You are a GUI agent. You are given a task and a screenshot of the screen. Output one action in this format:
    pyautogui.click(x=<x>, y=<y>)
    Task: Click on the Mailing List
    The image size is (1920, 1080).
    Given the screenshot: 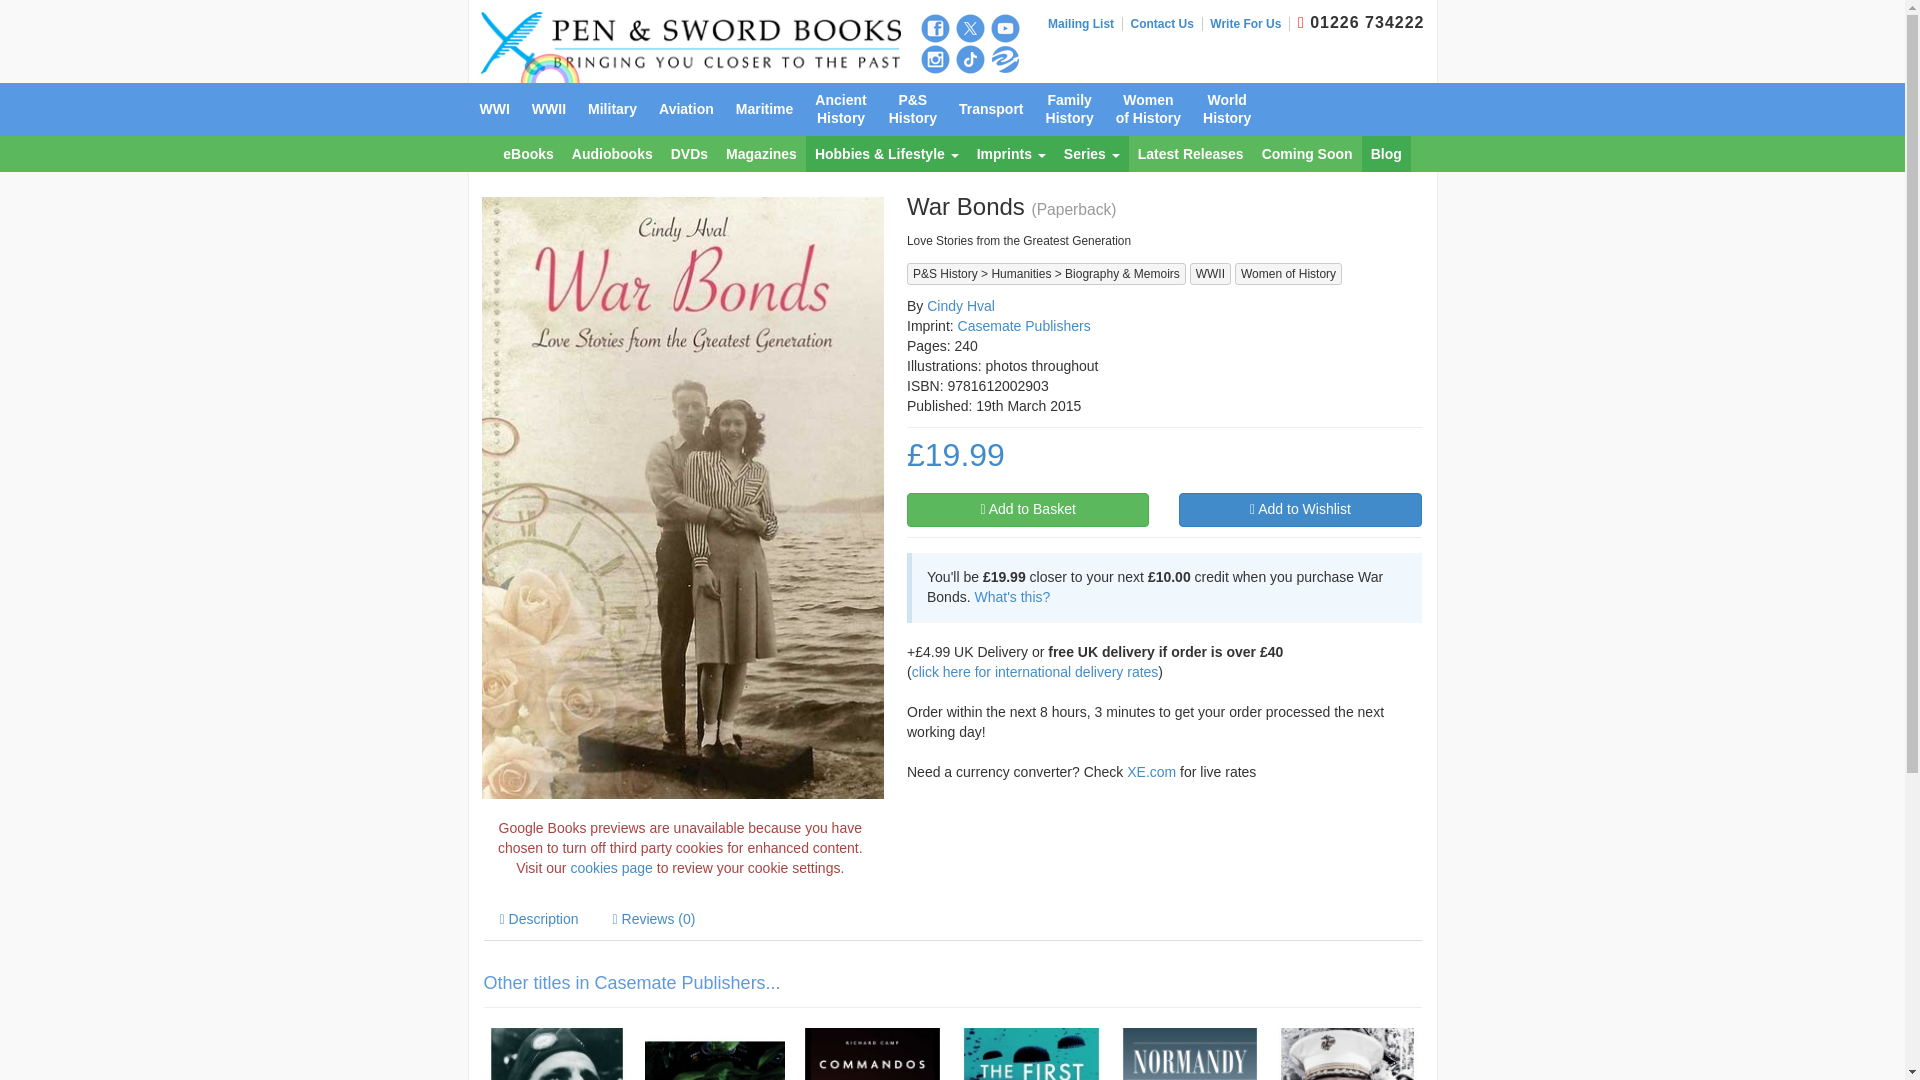 What is the action you would take?
    pyautogui.click(x=1086, y=24)
    